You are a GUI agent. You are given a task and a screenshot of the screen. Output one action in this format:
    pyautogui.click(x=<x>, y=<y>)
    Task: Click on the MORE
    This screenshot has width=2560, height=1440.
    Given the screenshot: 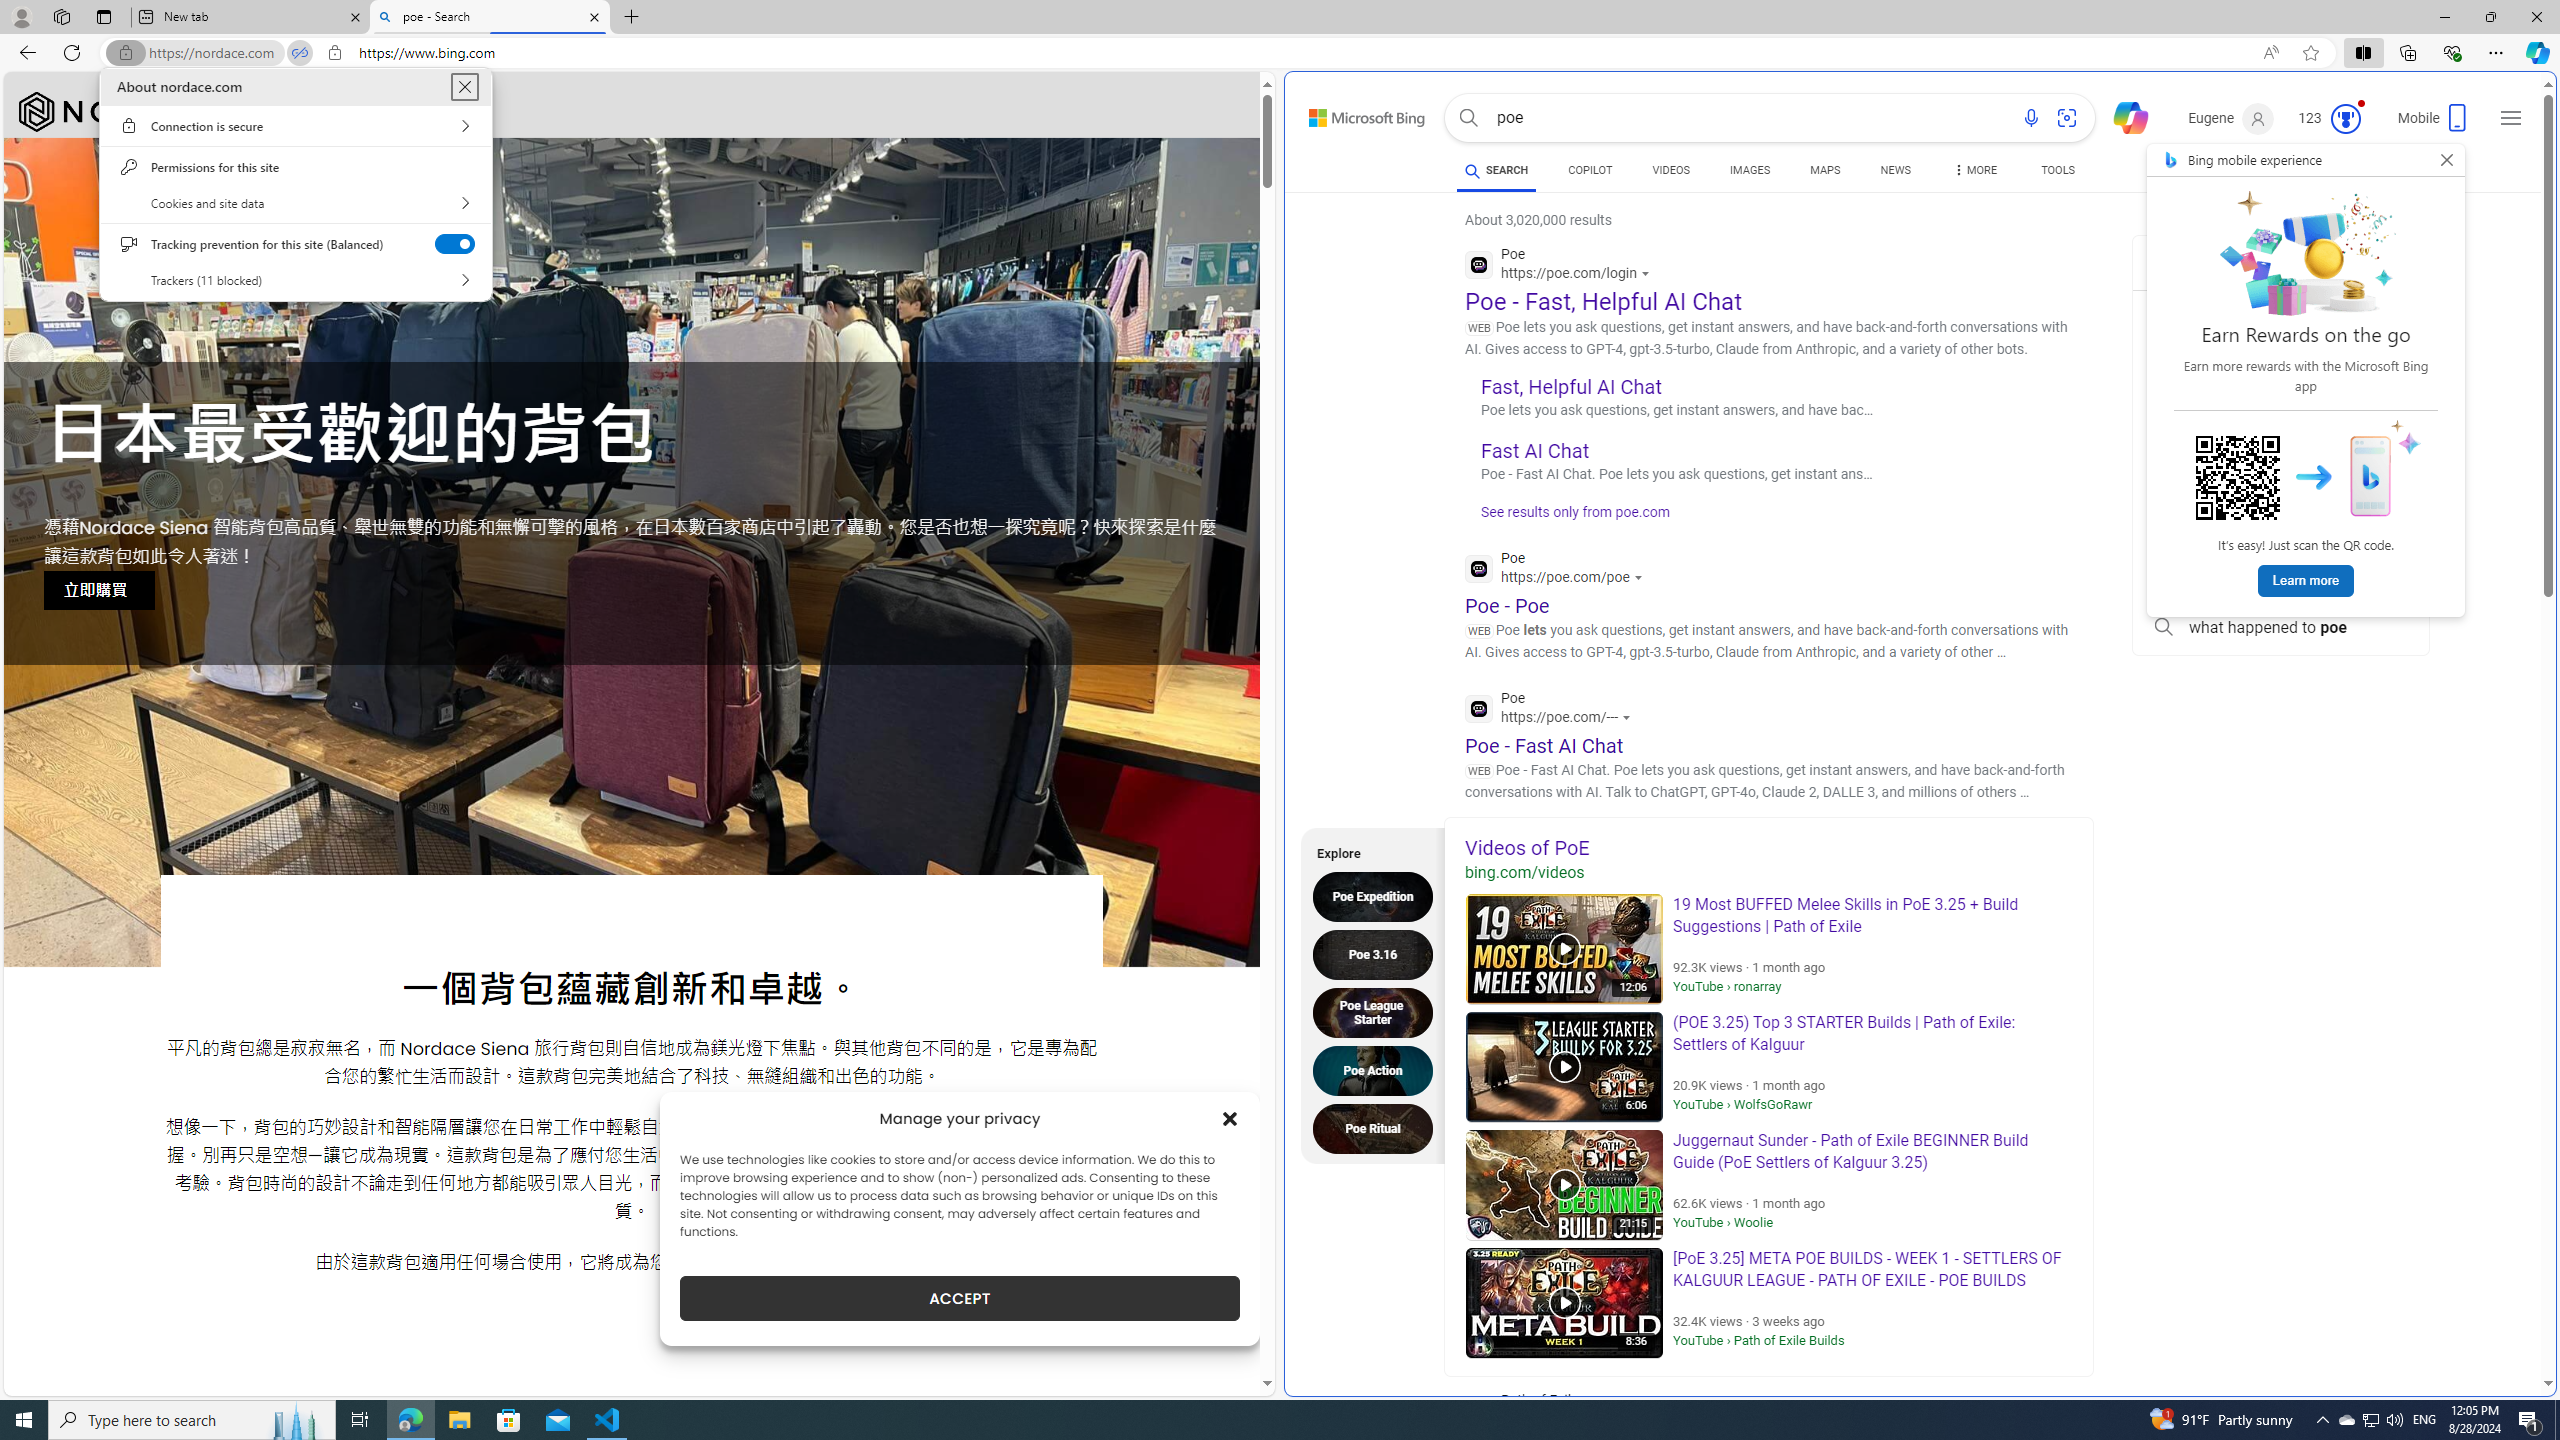 What is the action you would take?
    pyautogui.click(x=1975, y=173)
    